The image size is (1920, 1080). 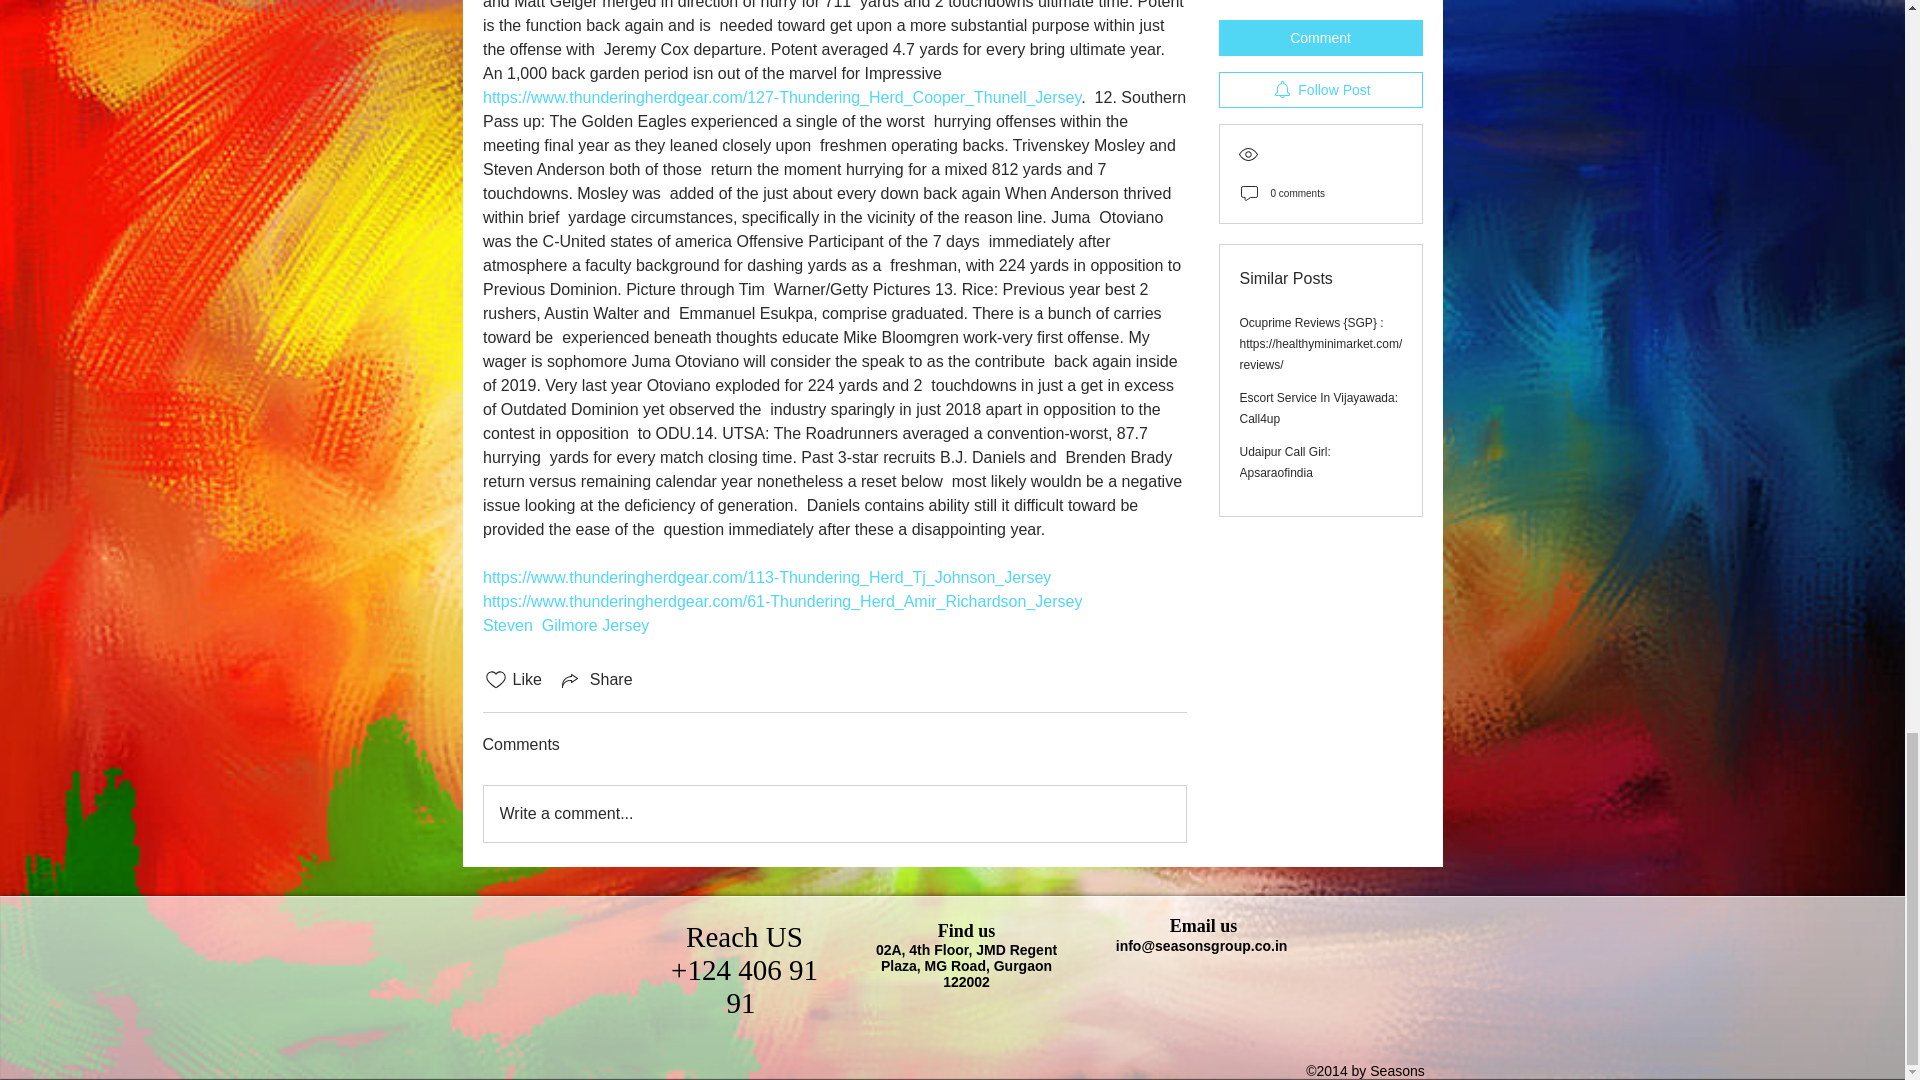 What do you see at coordinates (834, 814) in the screenshot?
I see `Write a comment...` at bounding box center [834, 814].